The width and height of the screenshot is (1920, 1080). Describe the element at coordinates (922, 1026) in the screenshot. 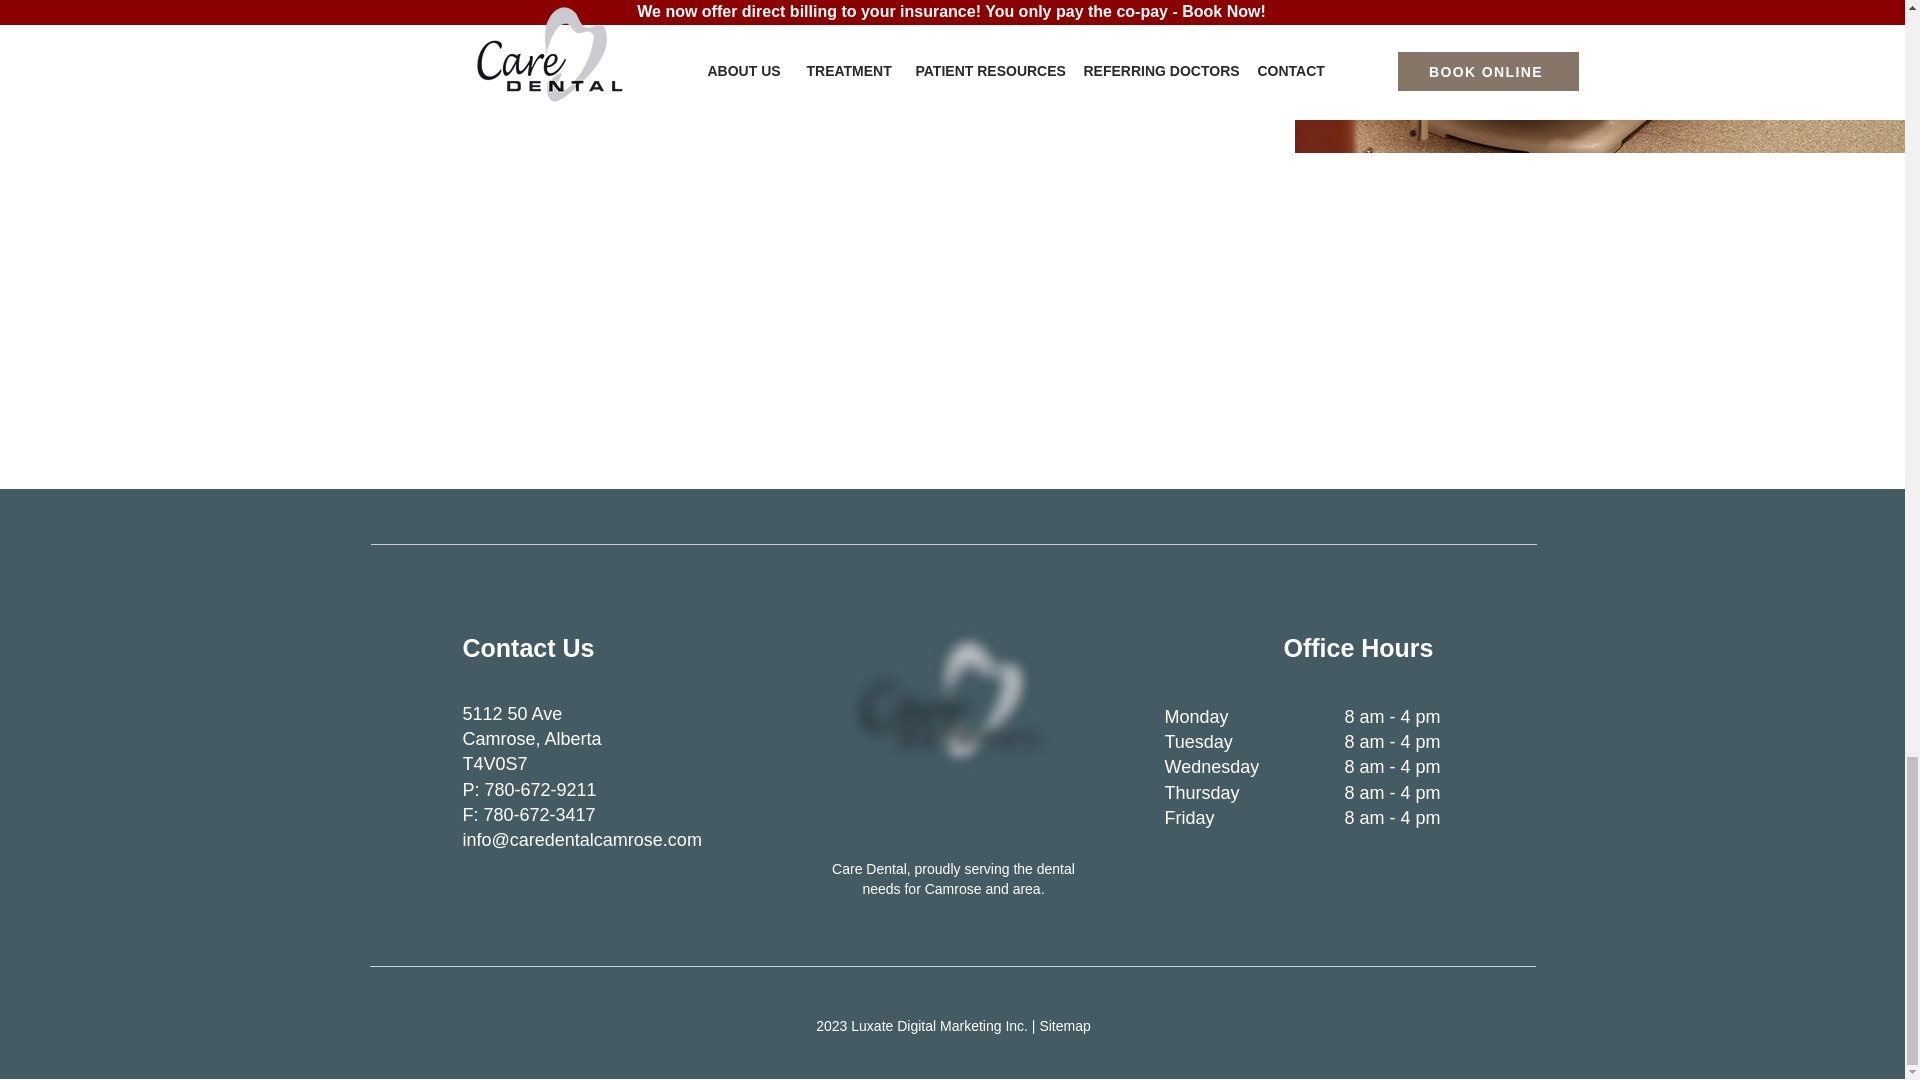

I see `2023 Luxate Digital Marketing Inc.` at that location.